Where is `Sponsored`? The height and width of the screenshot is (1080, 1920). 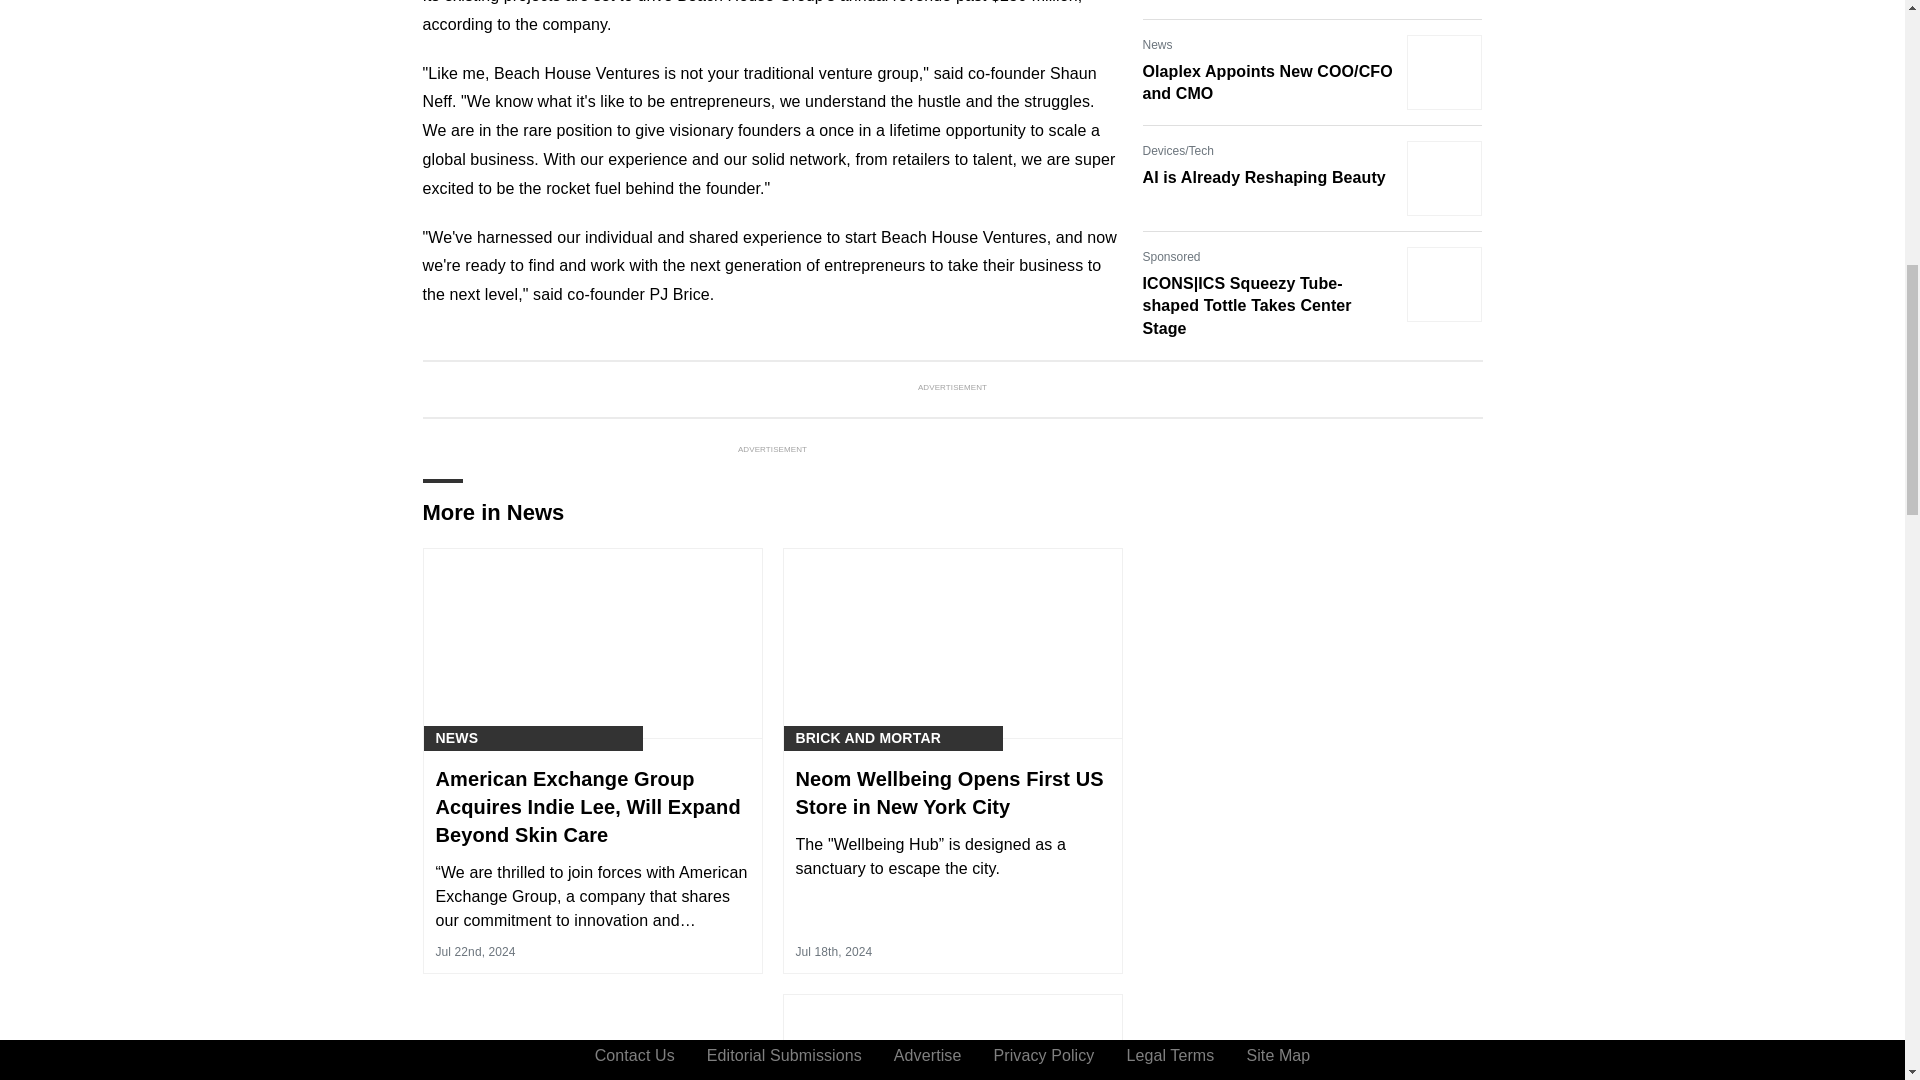 Sponsored is located at coordinates (1171, 256).